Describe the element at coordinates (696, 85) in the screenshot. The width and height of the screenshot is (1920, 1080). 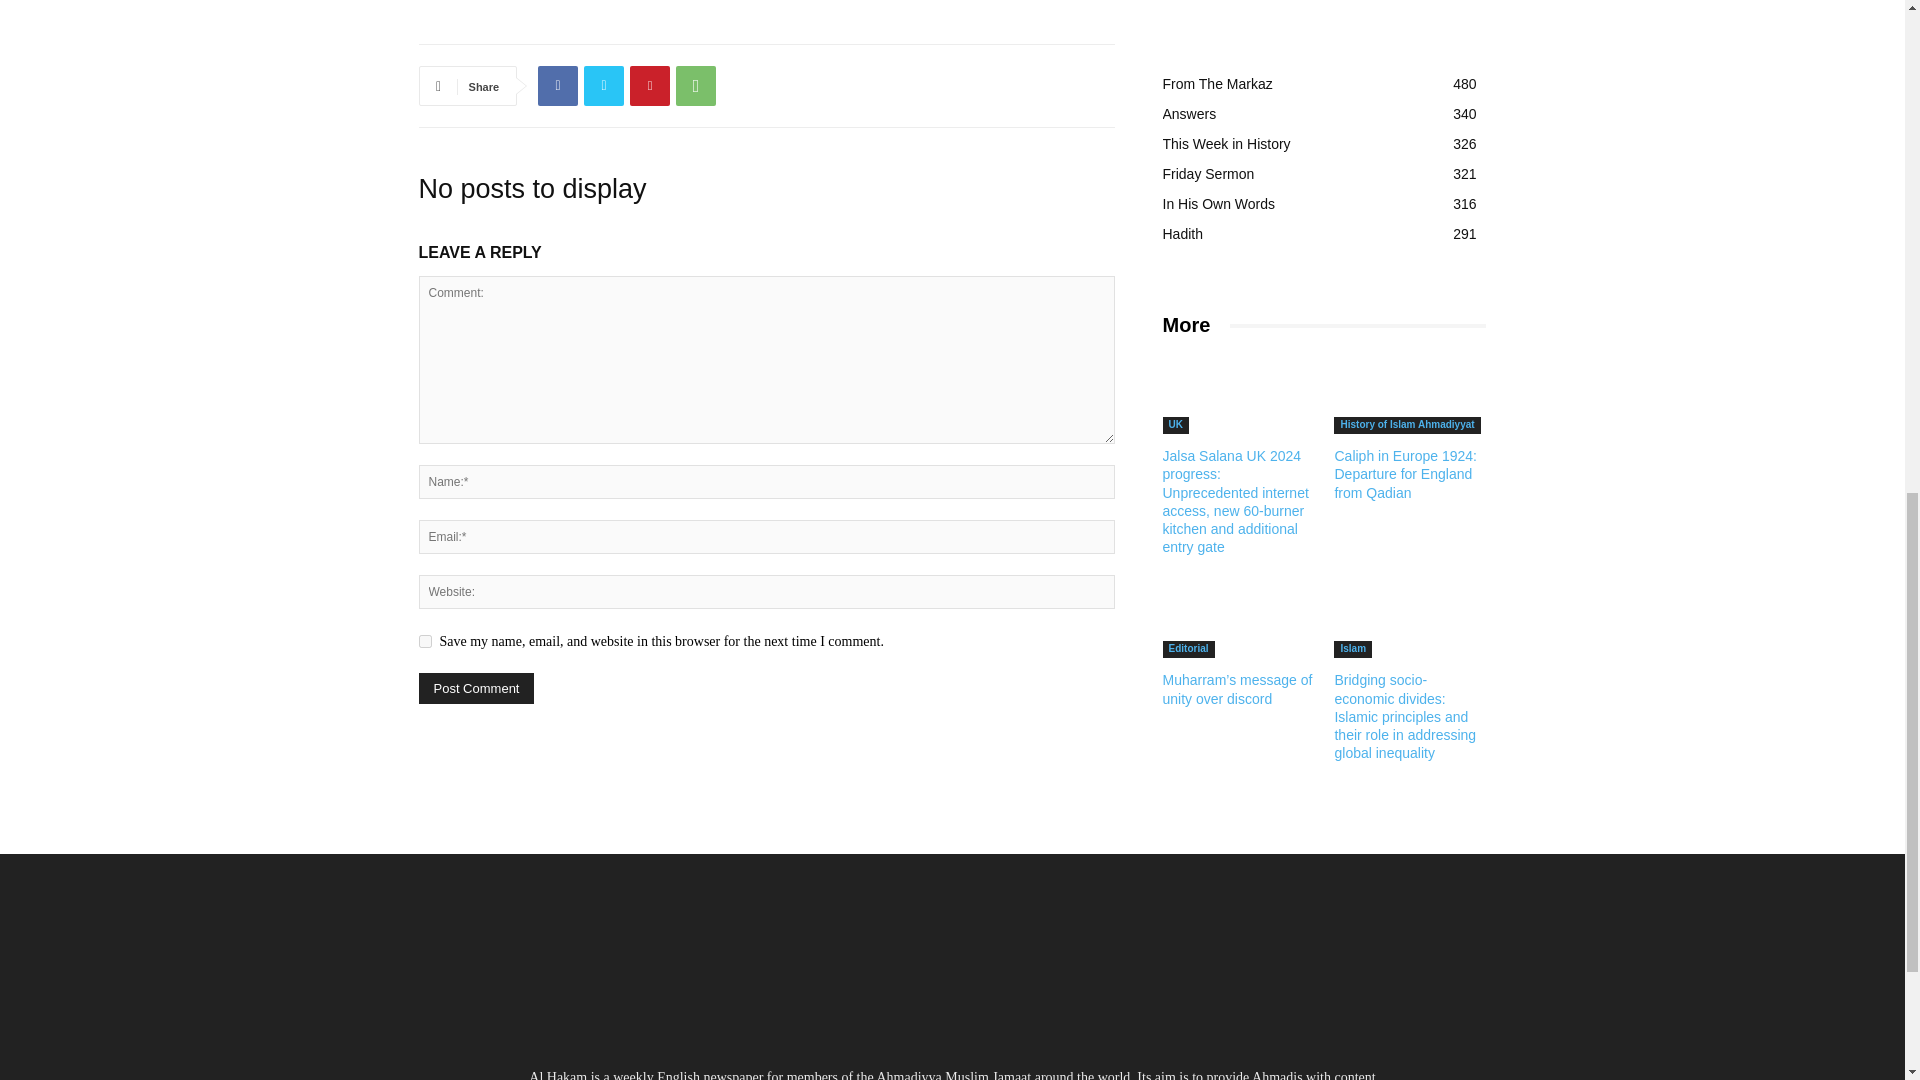
I see `WhatsApp` at that location.